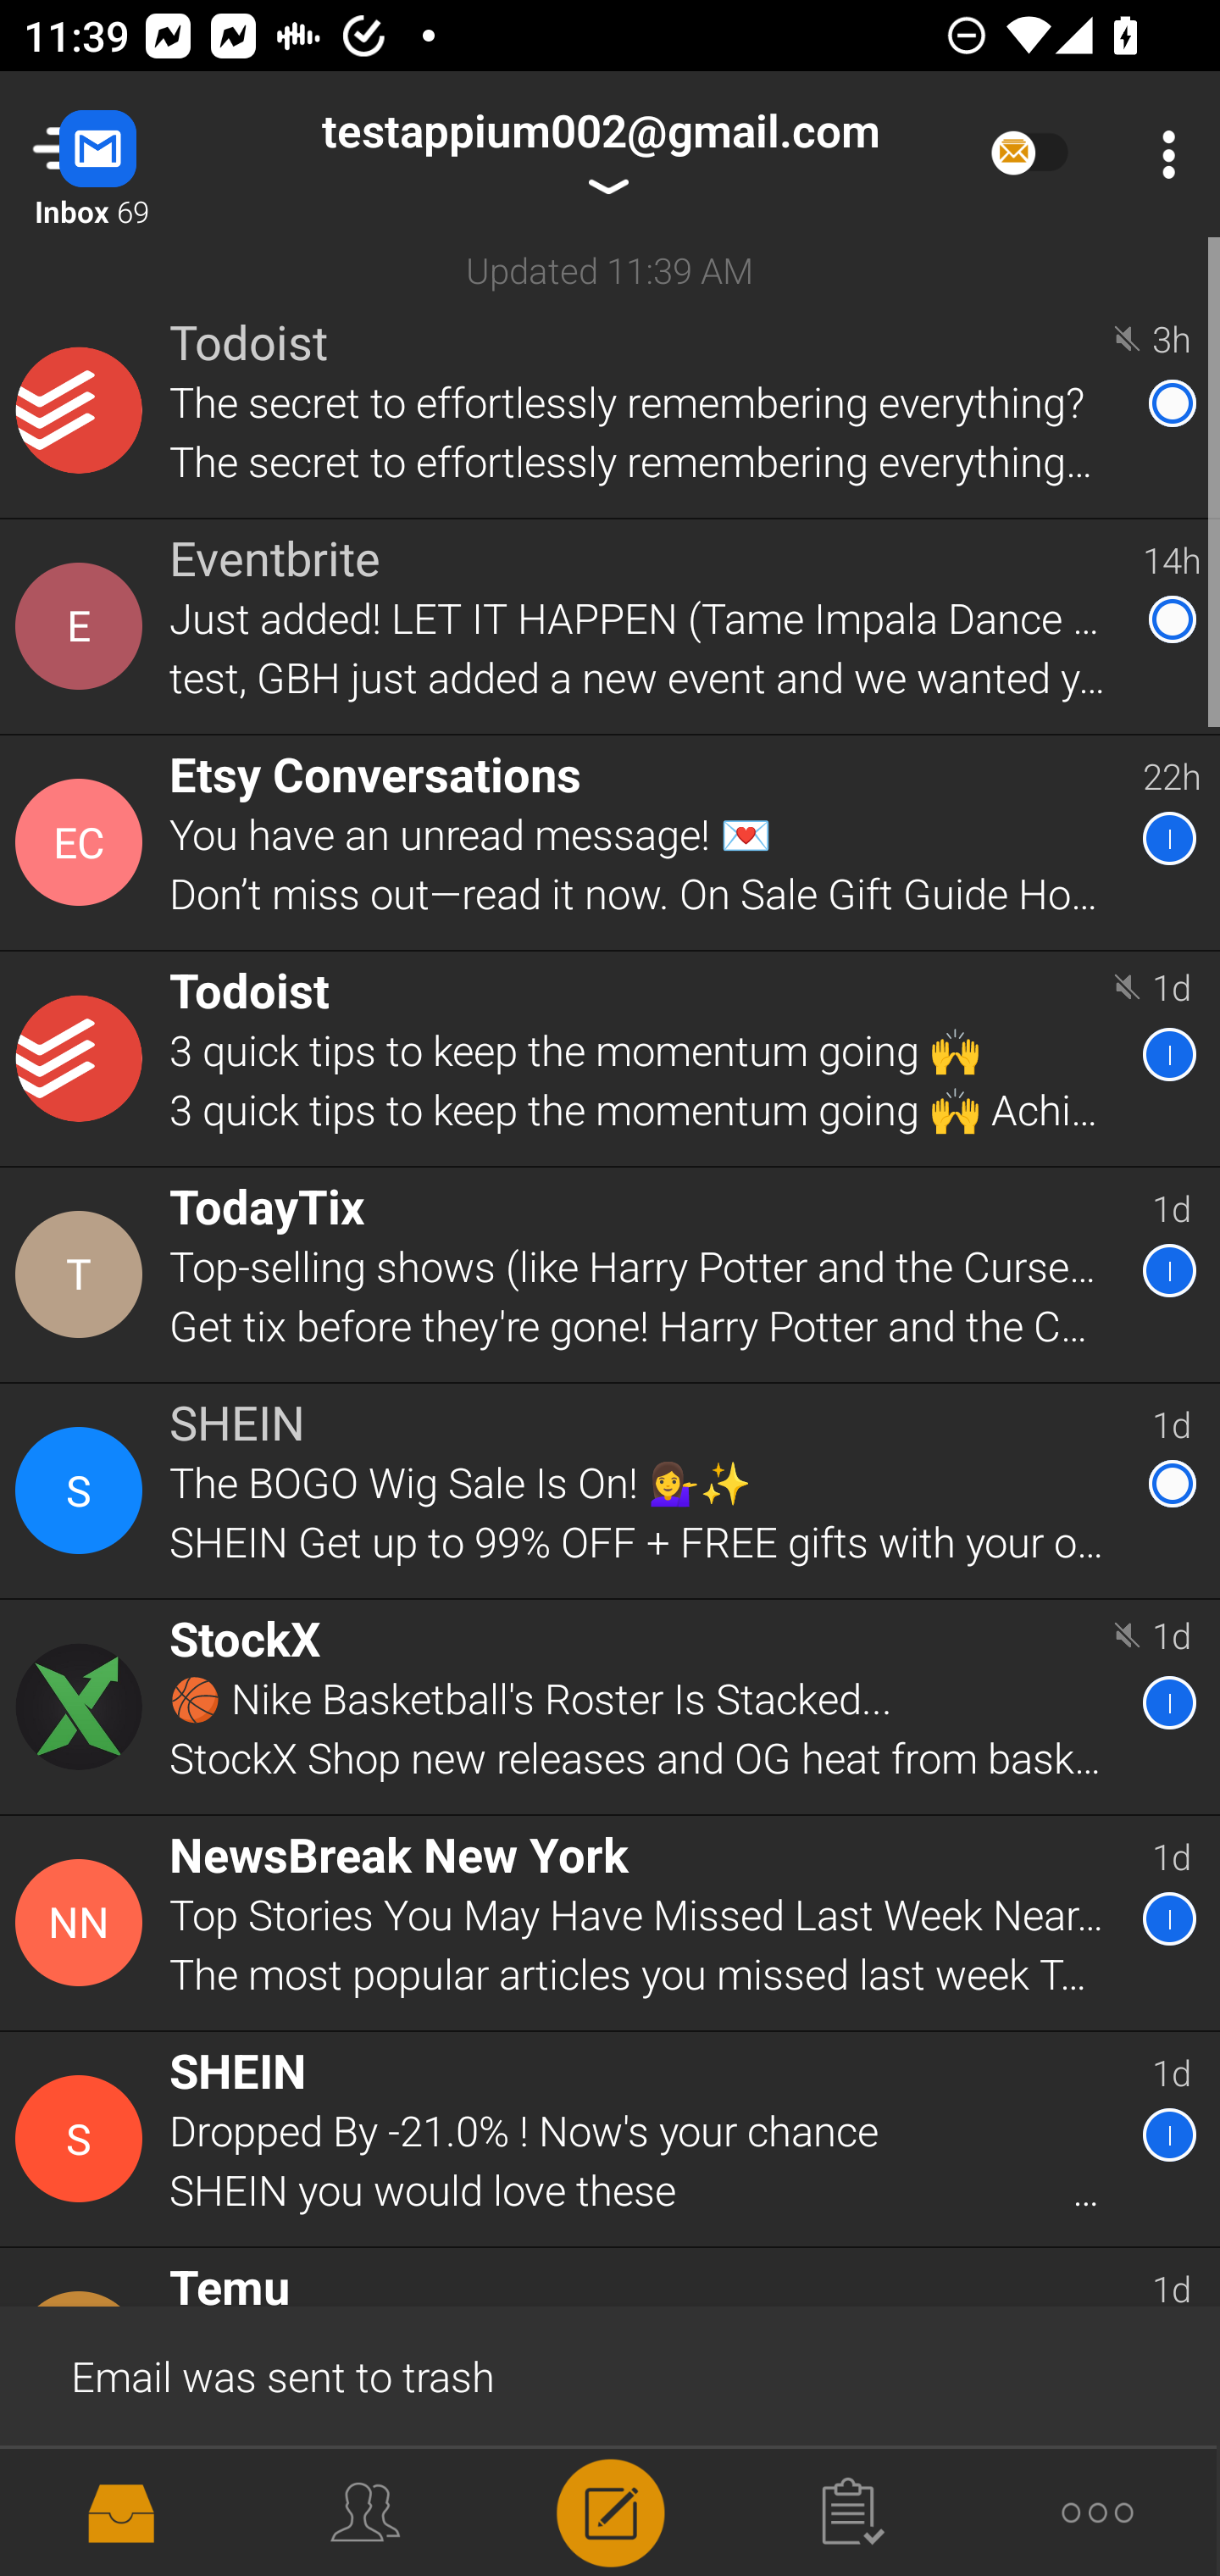 This screenshot has width=1220, height=2576. I want to click on Contact Details, so click(83, 1707).